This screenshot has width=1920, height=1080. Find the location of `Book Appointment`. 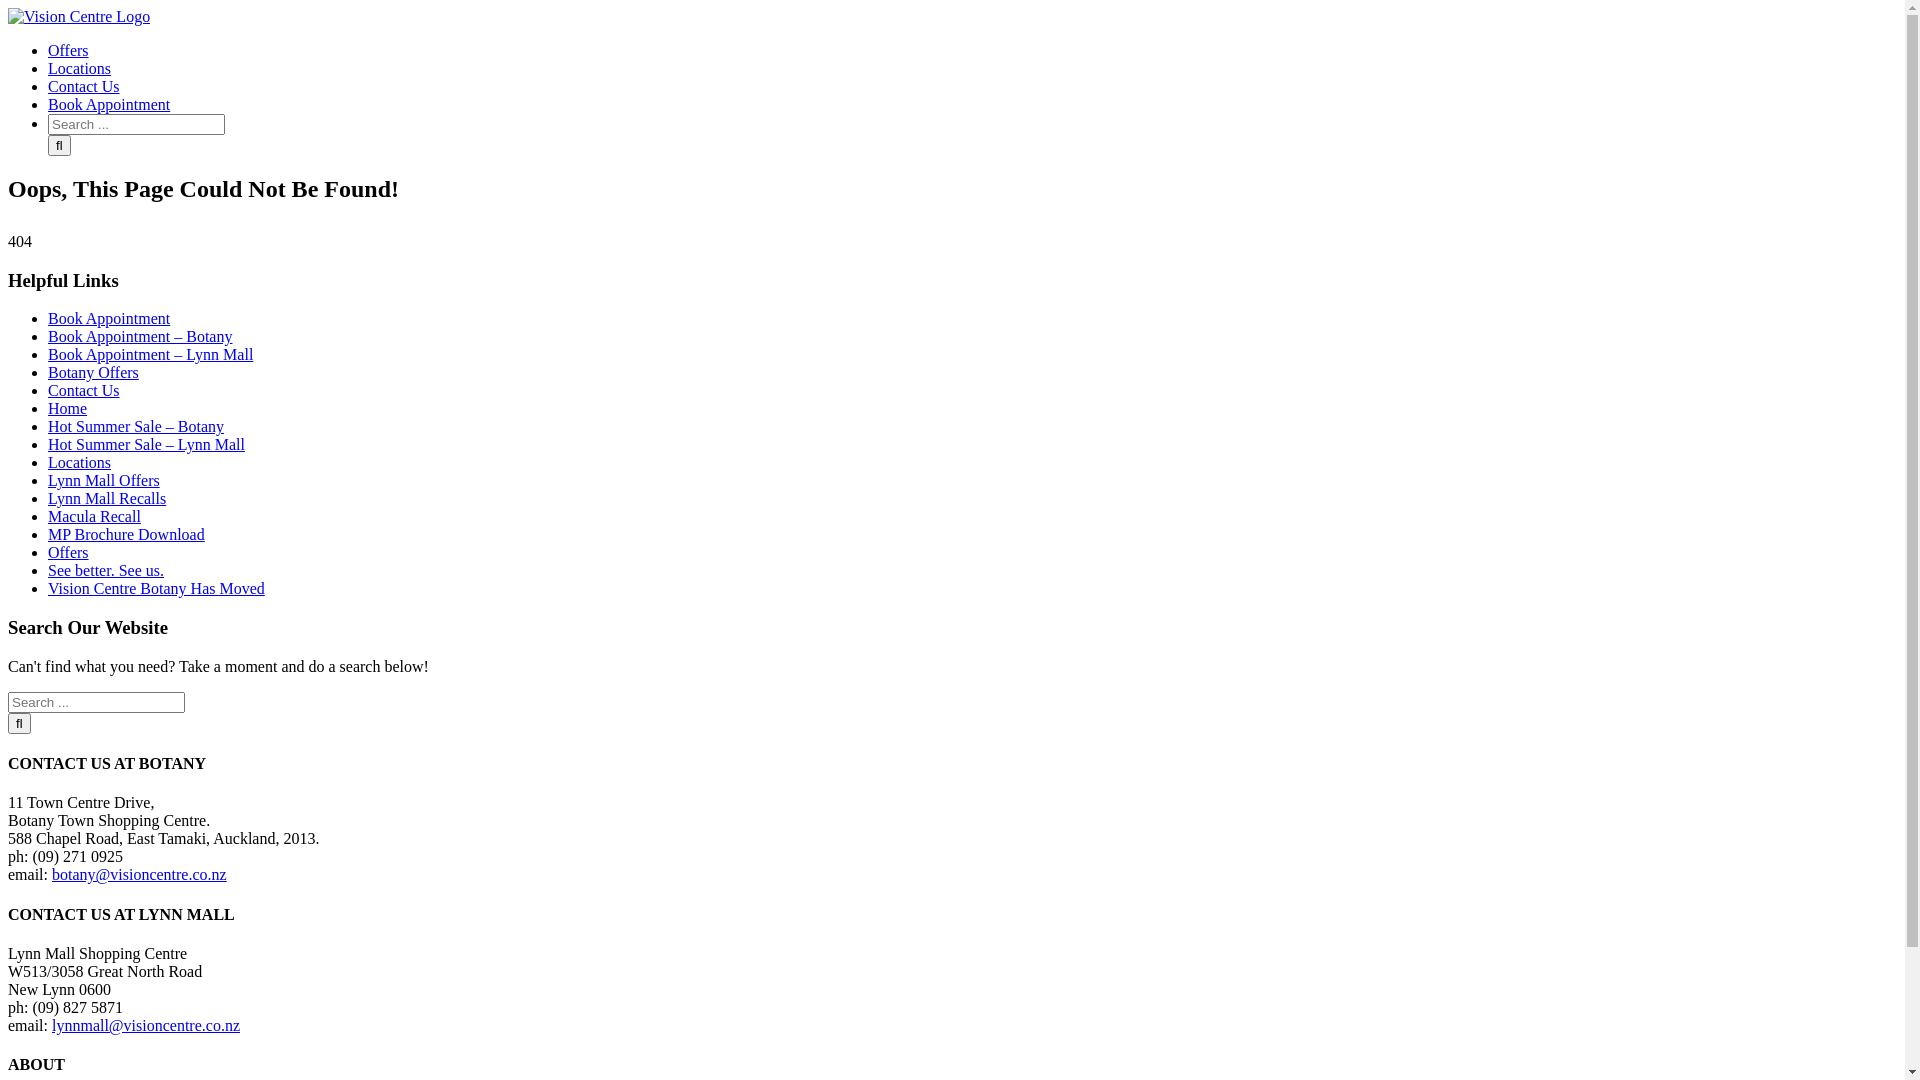

Book Appointment is located at coordinates (109, 104).